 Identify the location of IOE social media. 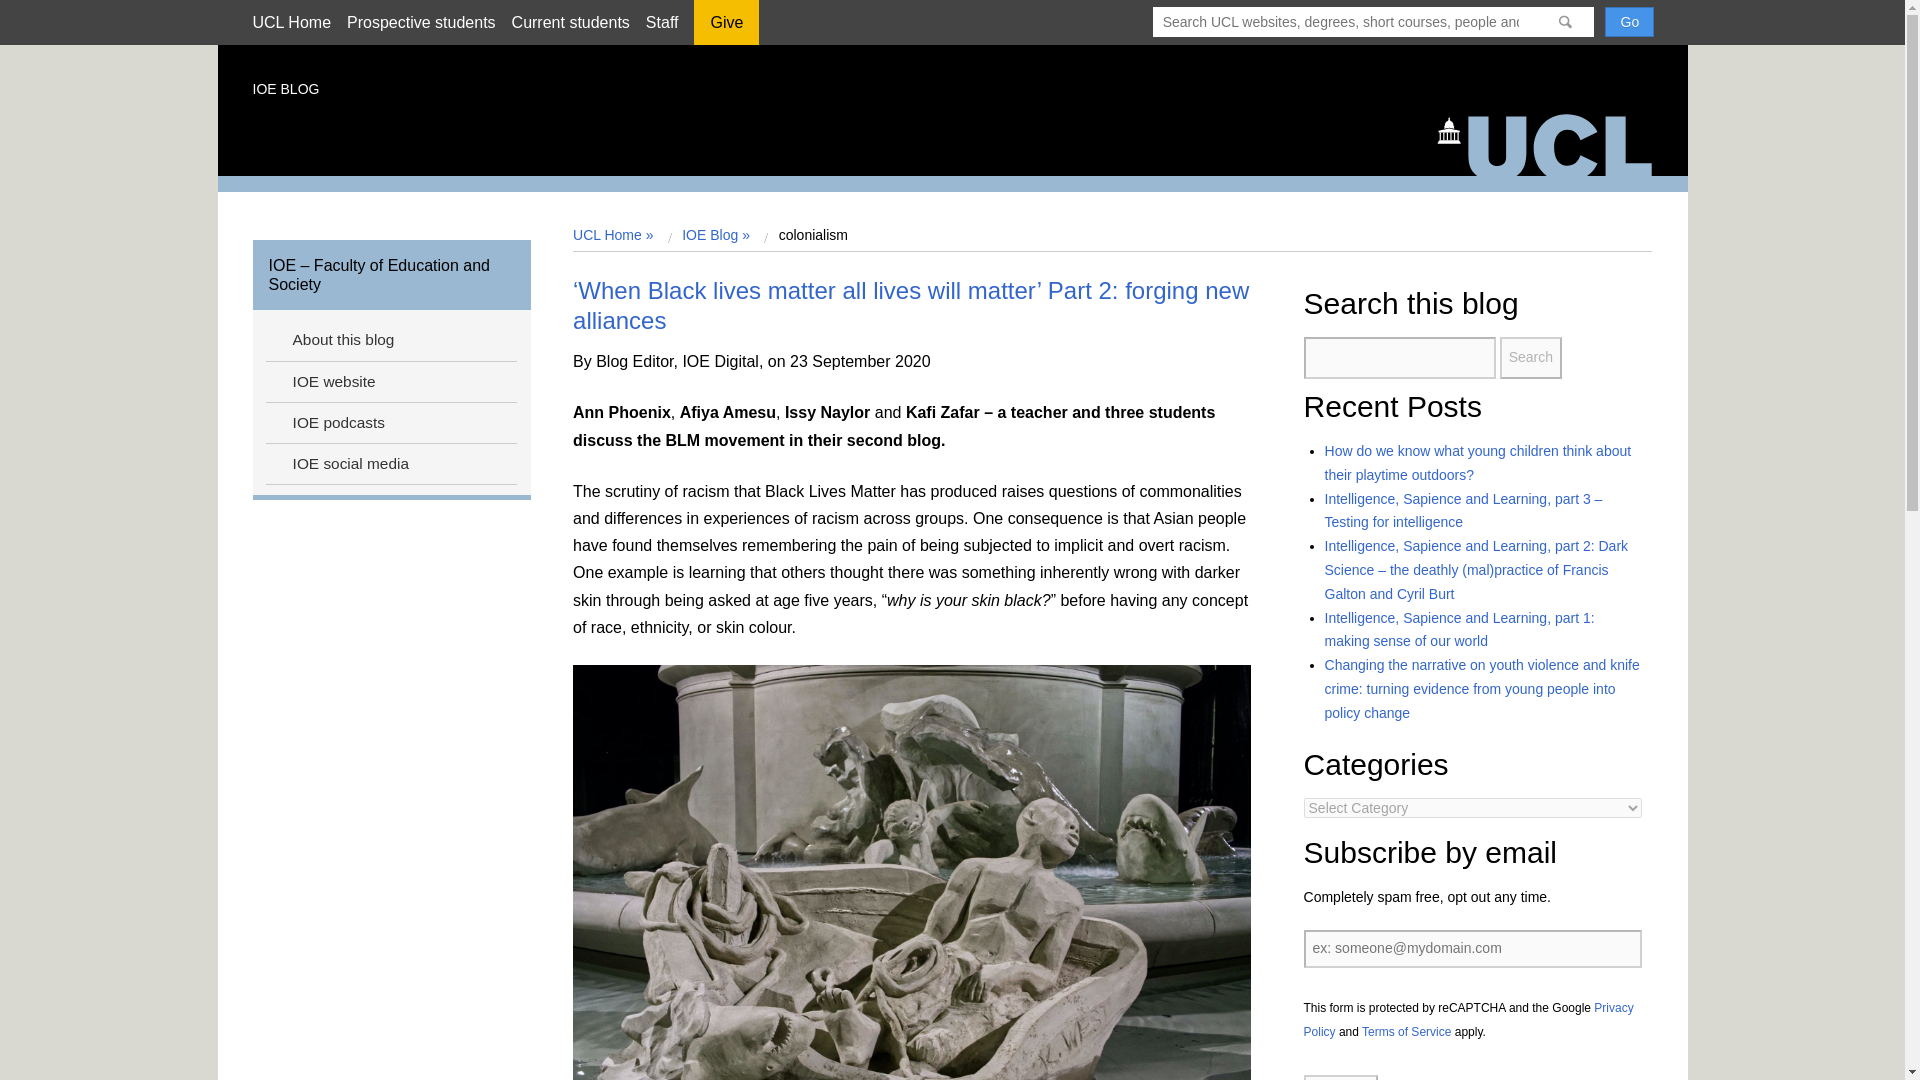
(390, 464).